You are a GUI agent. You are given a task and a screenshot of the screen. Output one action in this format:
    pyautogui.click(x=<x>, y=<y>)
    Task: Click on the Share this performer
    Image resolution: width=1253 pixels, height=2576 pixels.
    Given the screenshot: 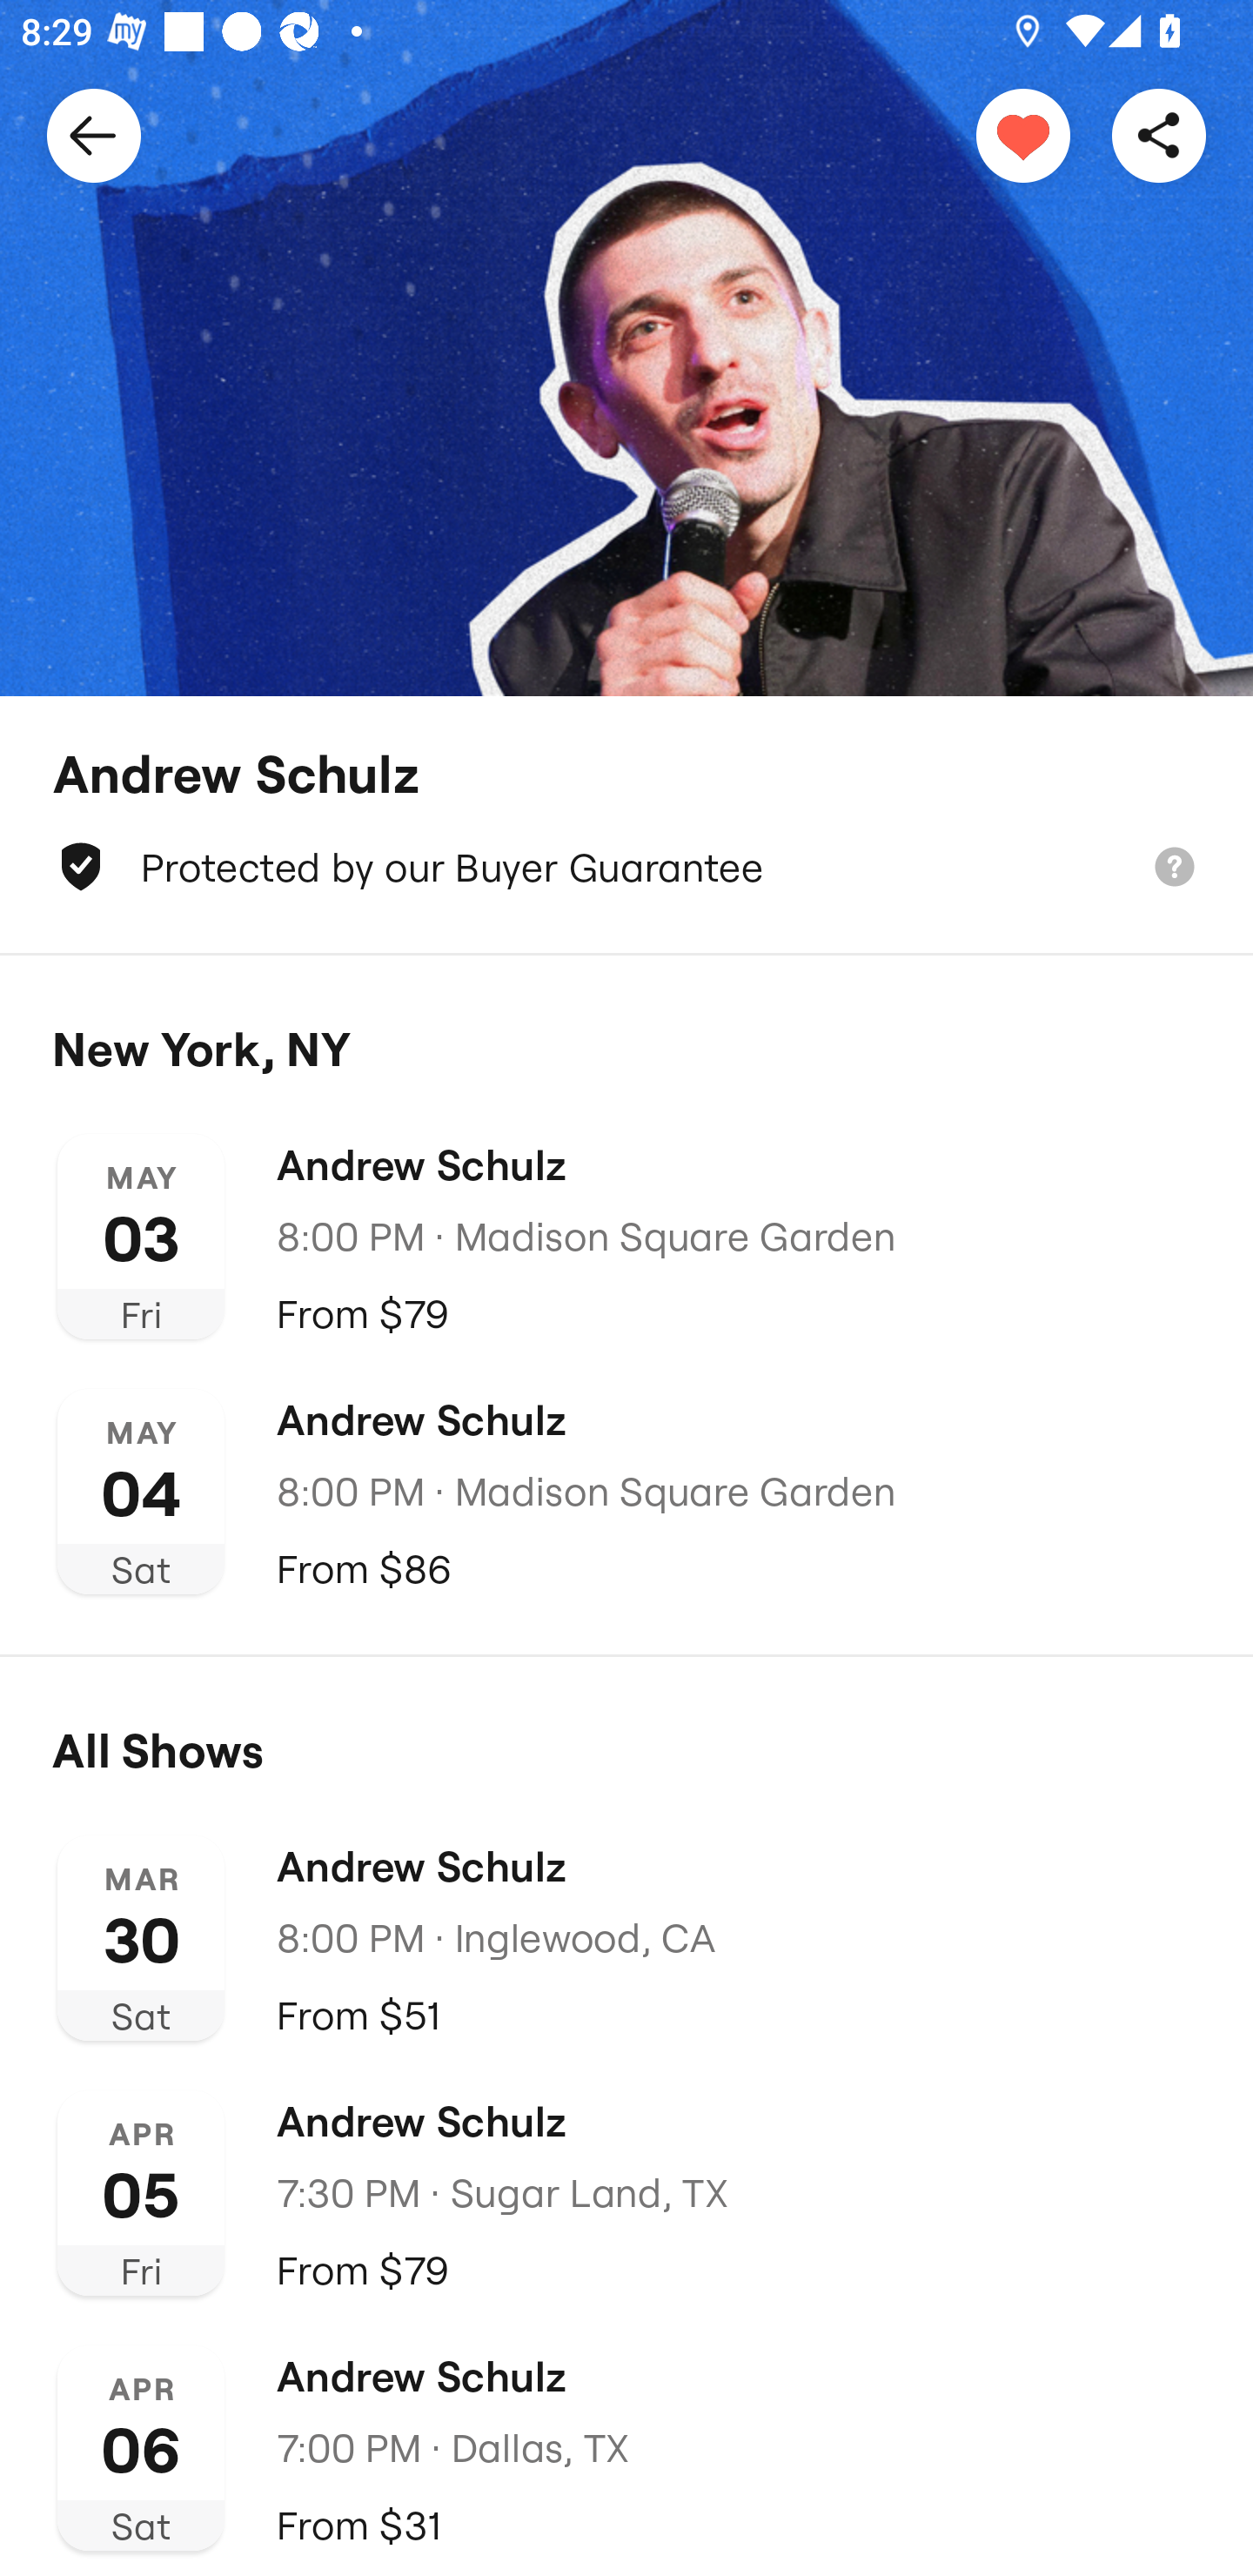 What is the action you would take?
    pyautogui.click(x=1159, y=134)
    